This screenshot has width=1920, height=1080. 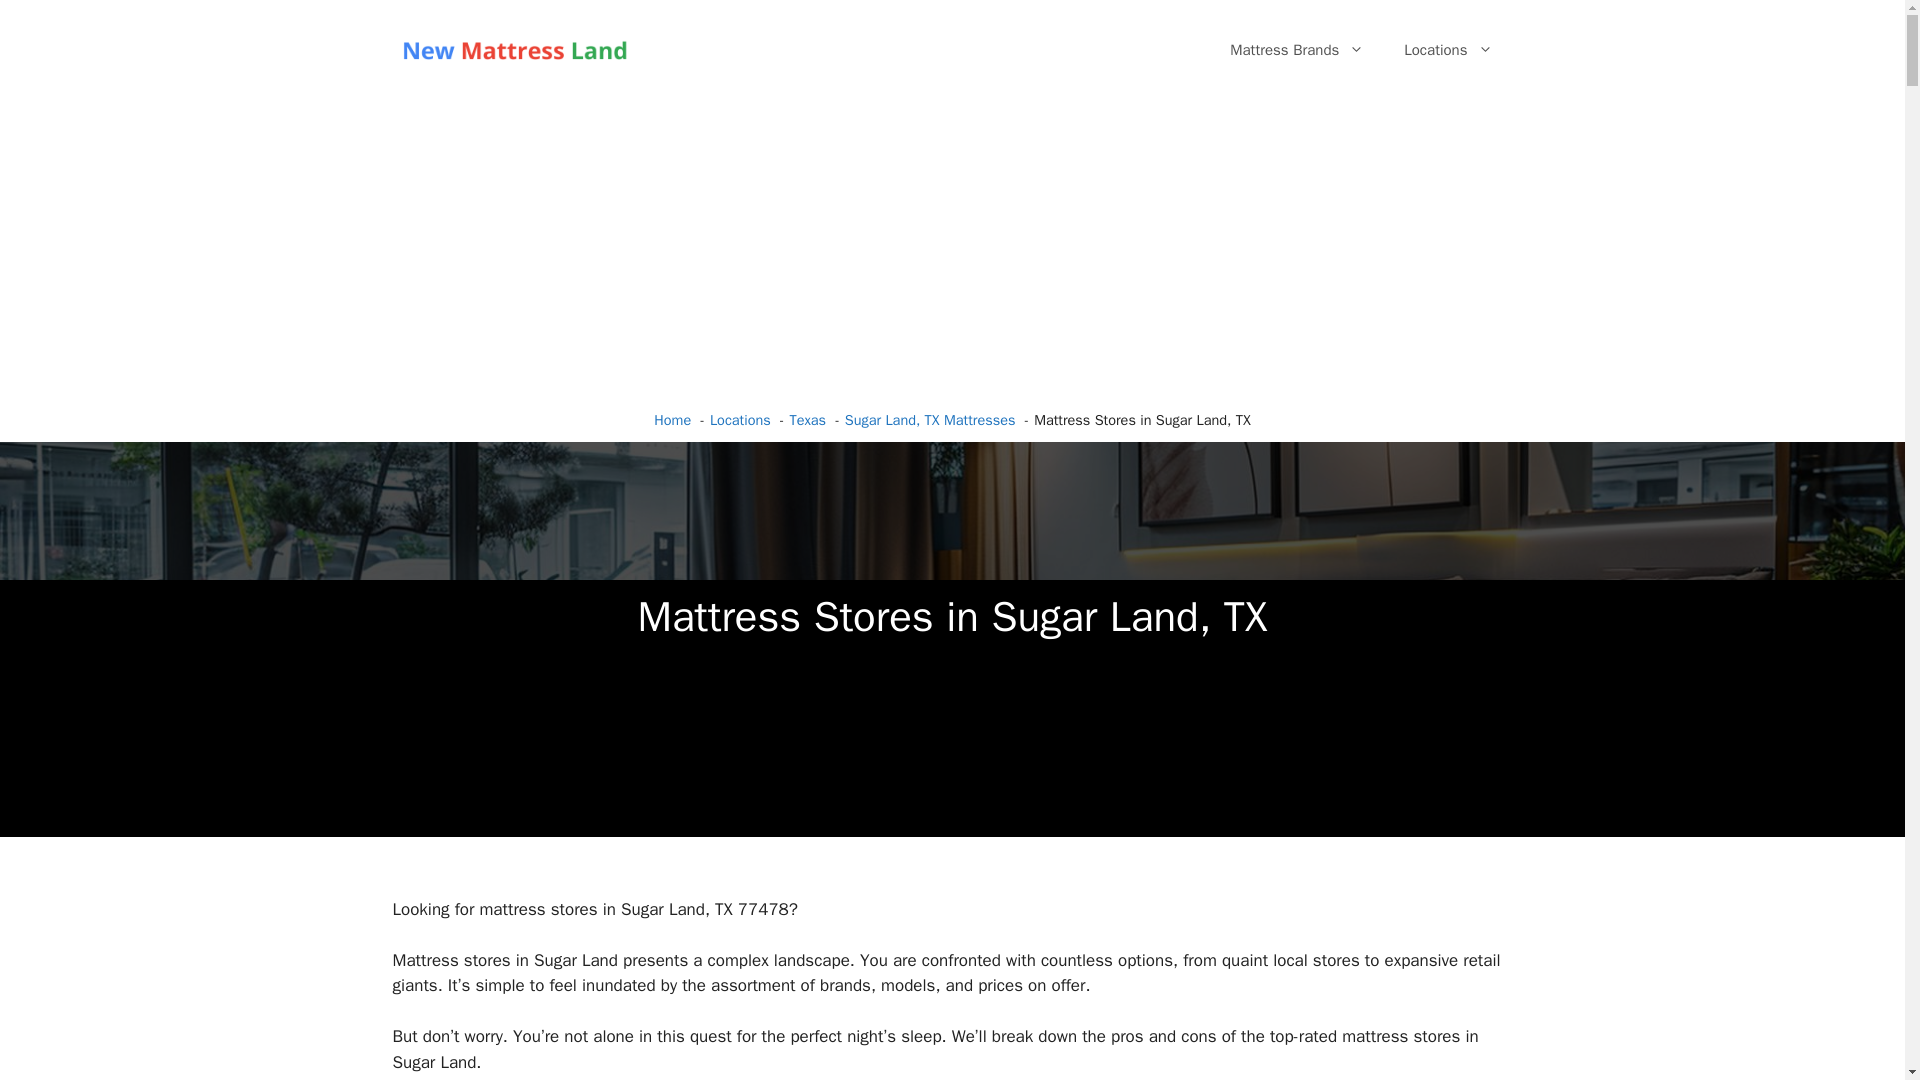 What do you see at coordinates (1296, 50) in the screenshot?
I see `Mattress Brands` at bounding box center [1296, 50].